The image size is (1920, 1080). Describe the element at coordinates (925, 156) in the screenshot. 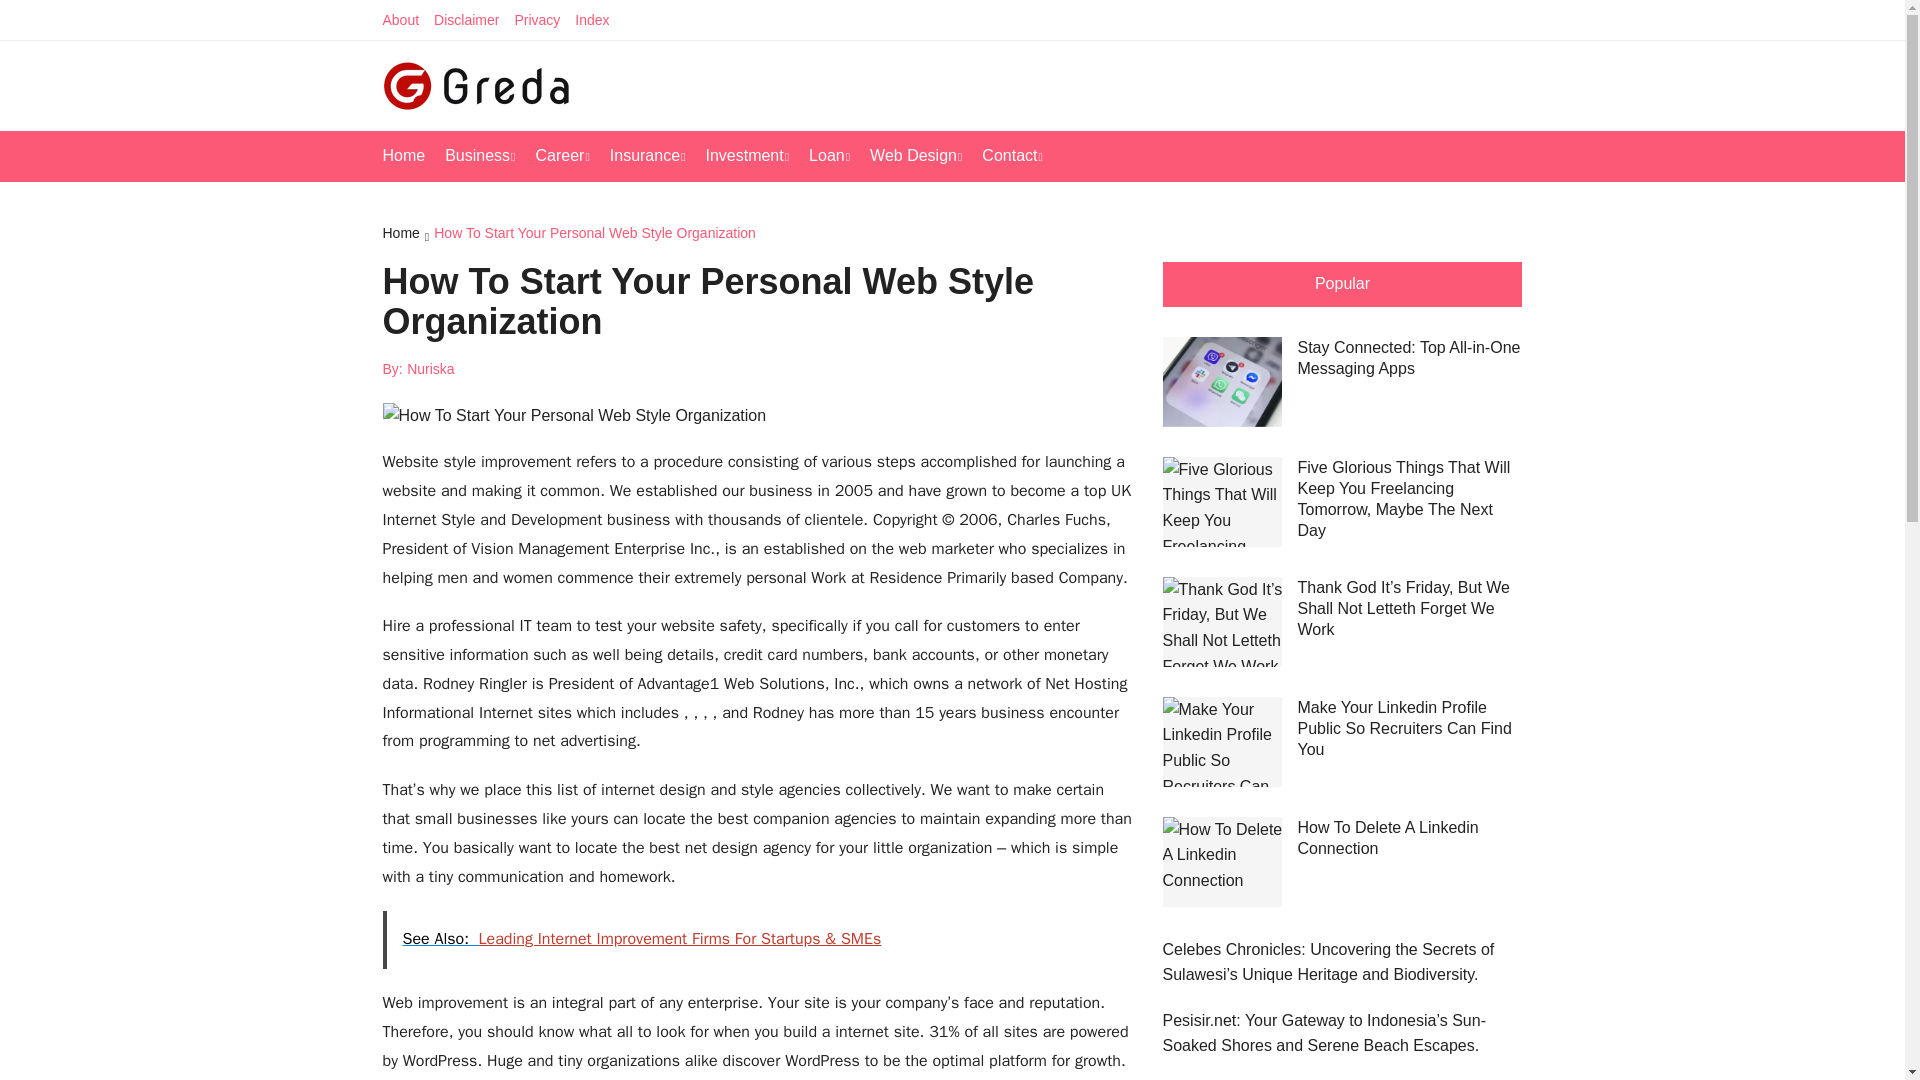

I see `Web Design` at that location.